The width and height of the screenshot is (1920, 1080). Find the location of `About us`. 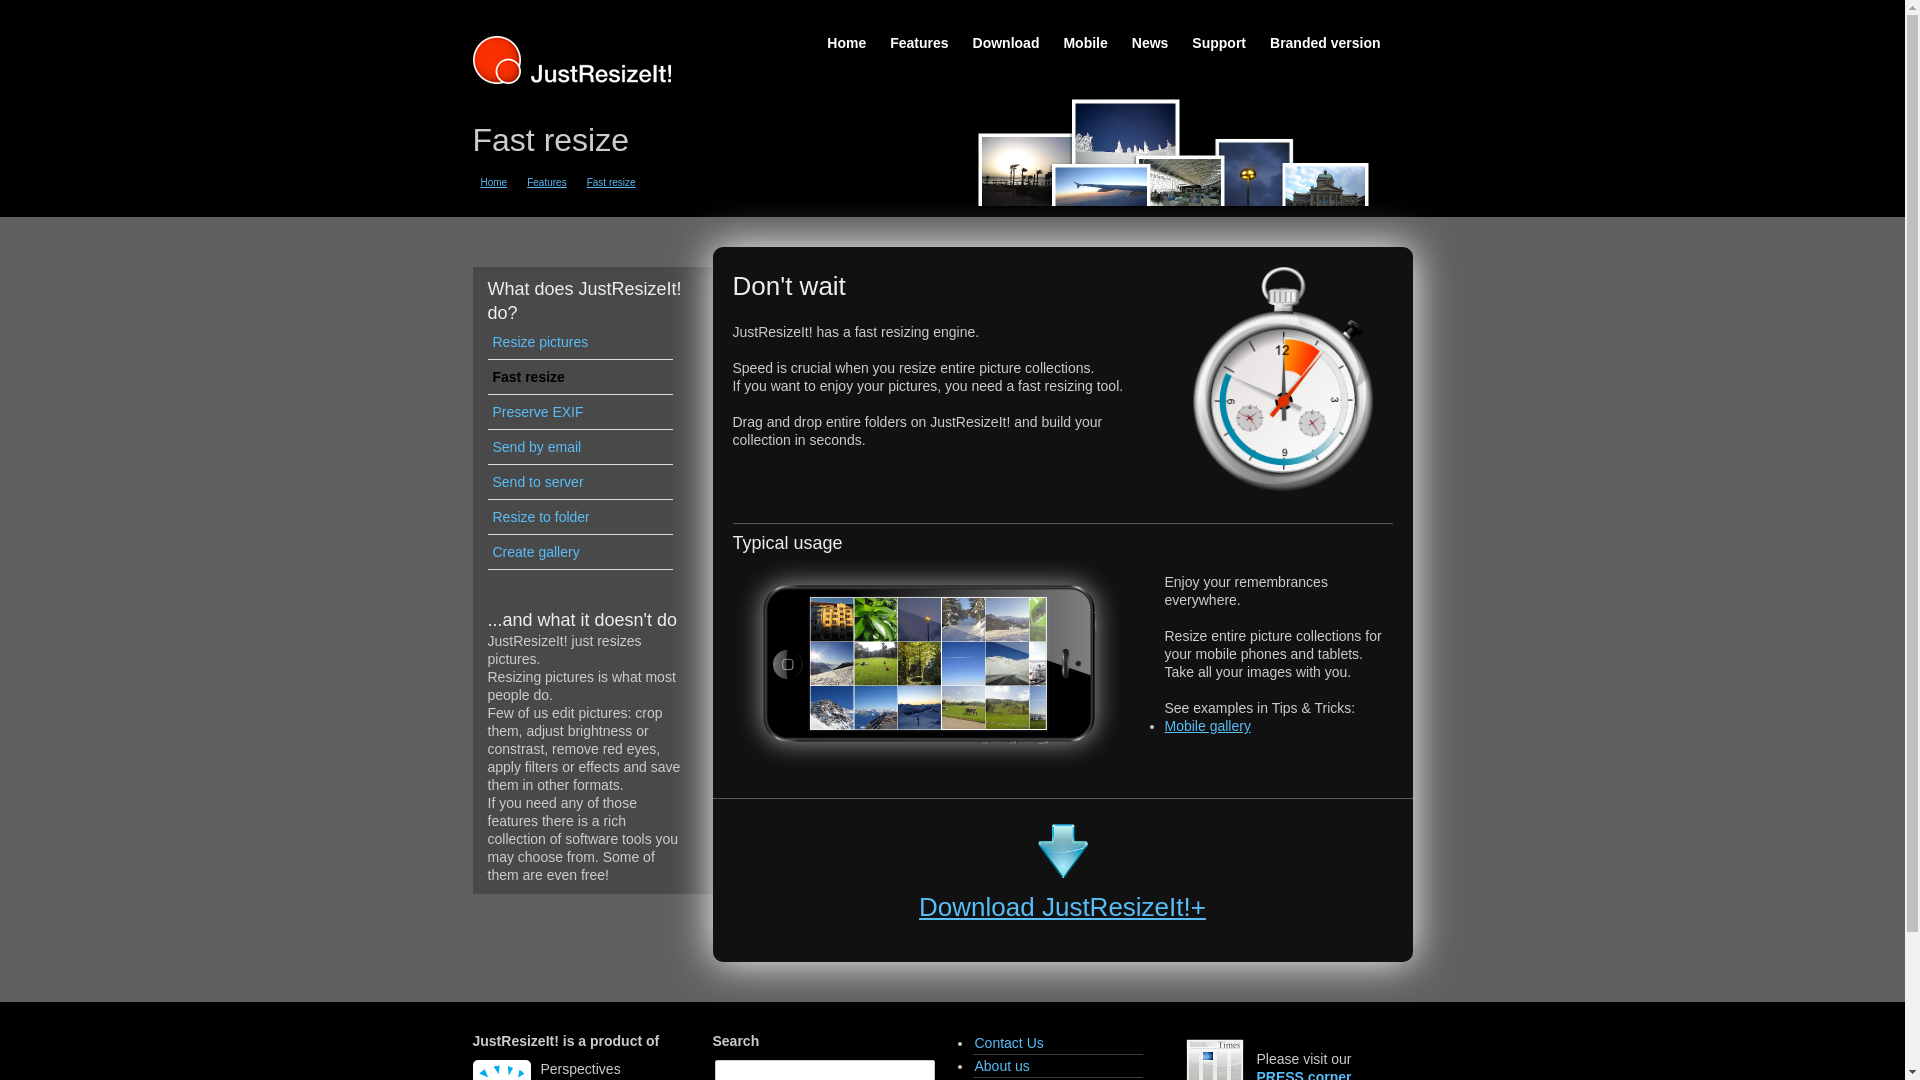

About us is located at coordinates (1056, 1066).